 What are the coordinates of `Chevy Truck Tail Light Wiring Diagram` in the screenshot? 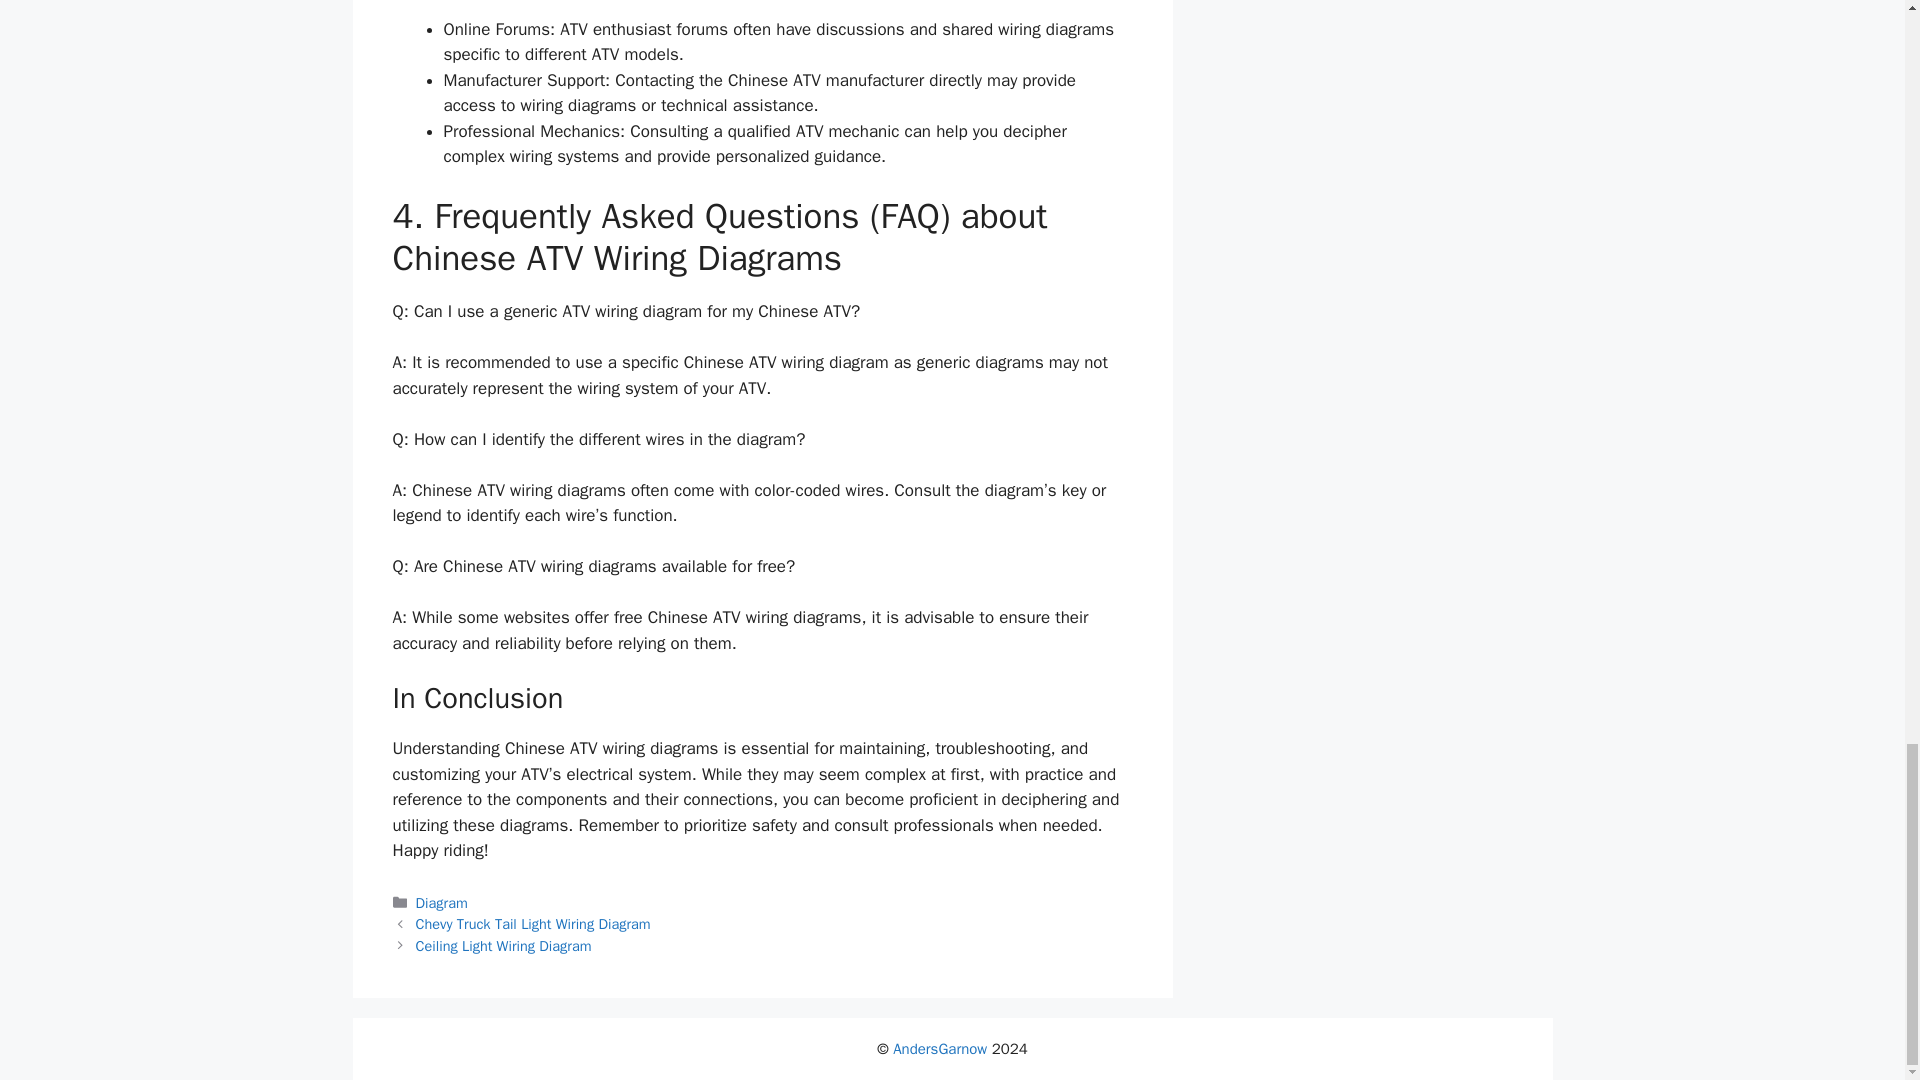 It's located at (533, 924).